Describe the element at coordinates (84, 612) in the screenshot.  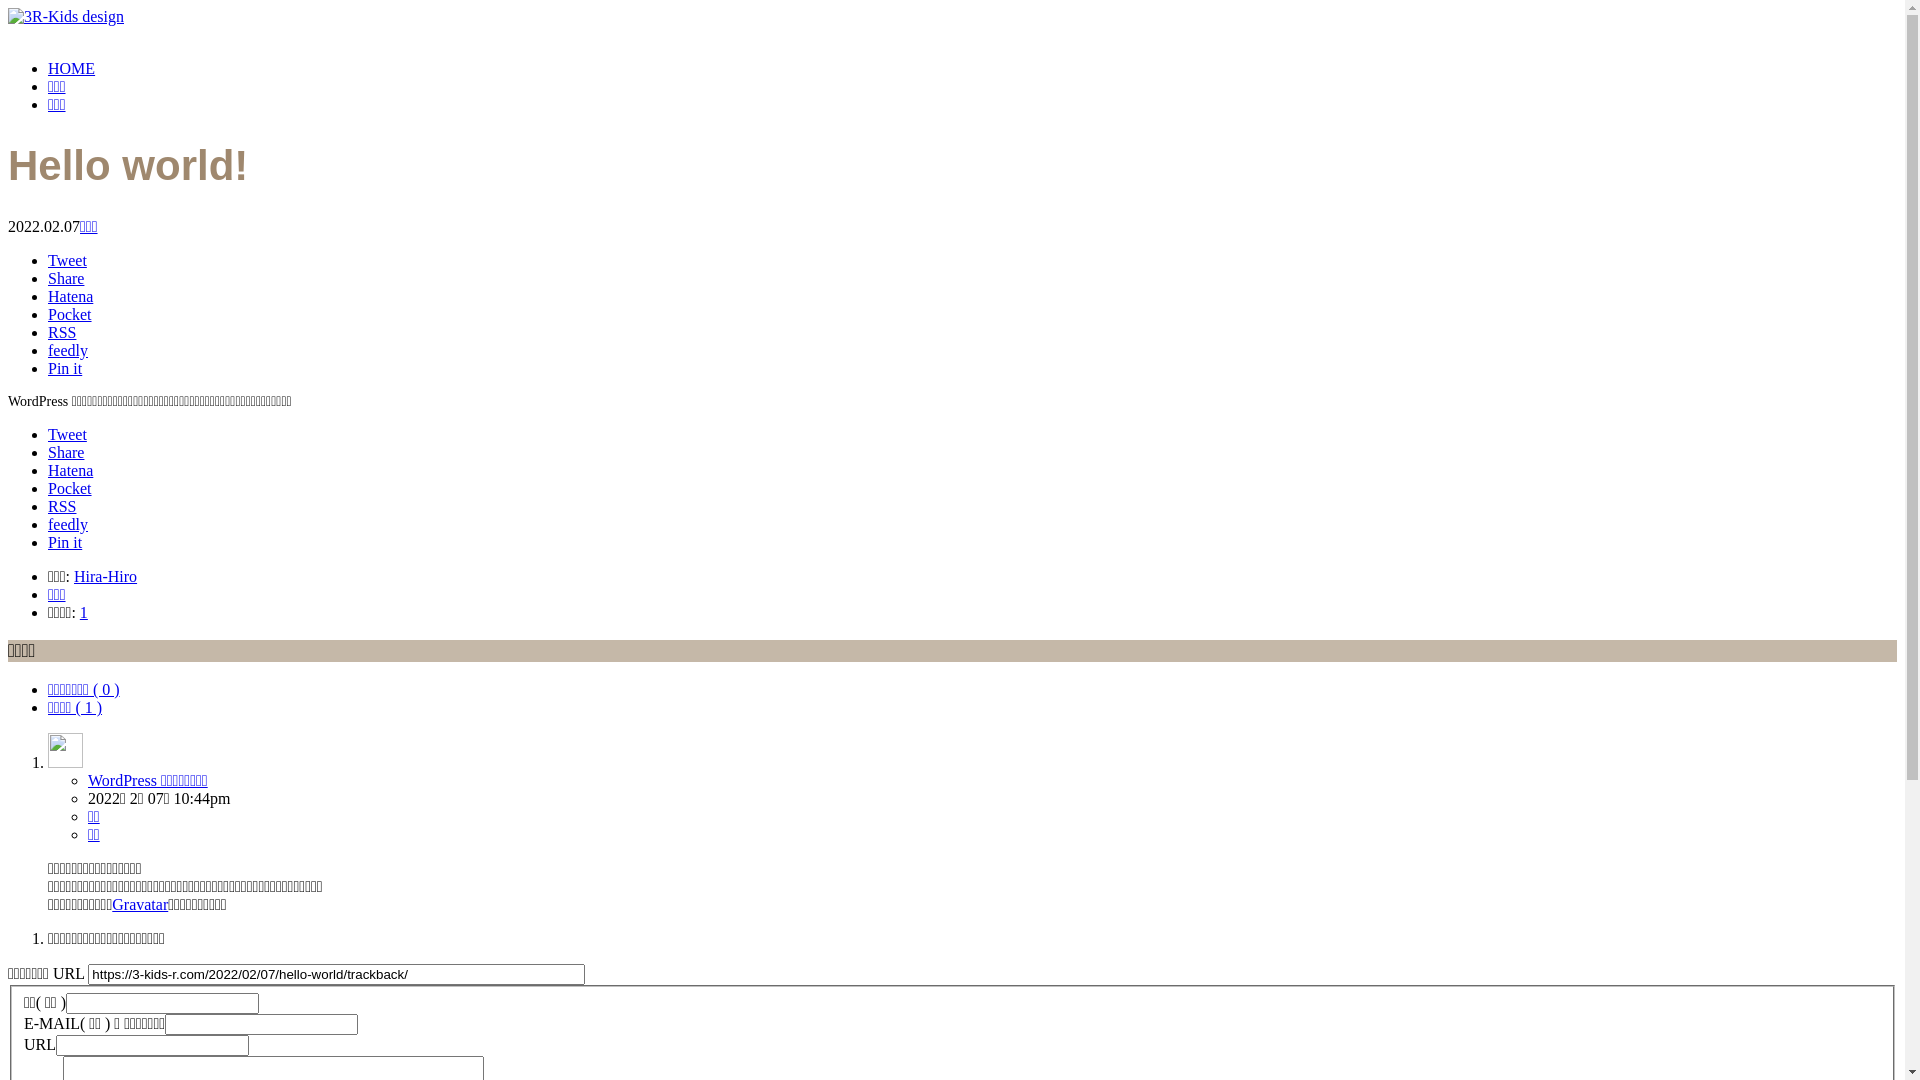
I see `1` at that location.